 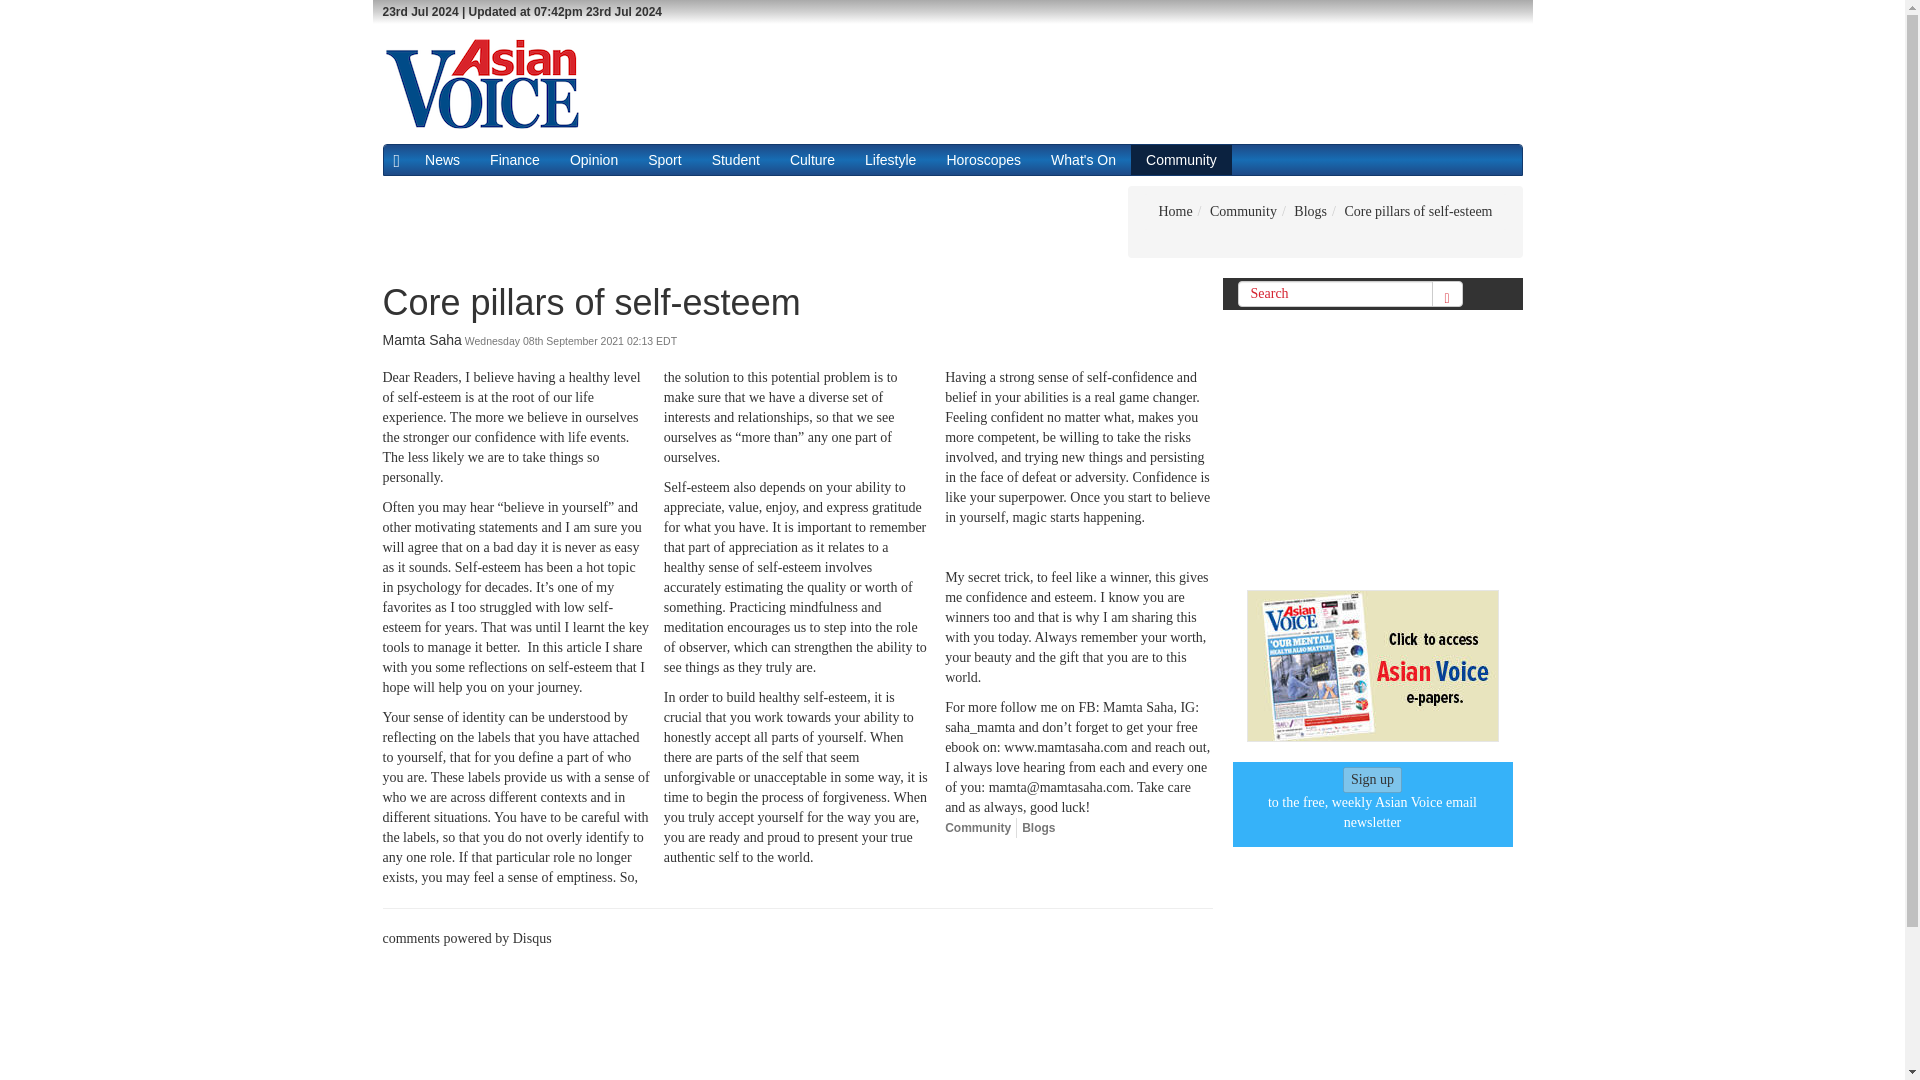 What do you see at coordinates (1174, 212) in the screenshot?
I see `Home` at bounding box center [1174, 212].